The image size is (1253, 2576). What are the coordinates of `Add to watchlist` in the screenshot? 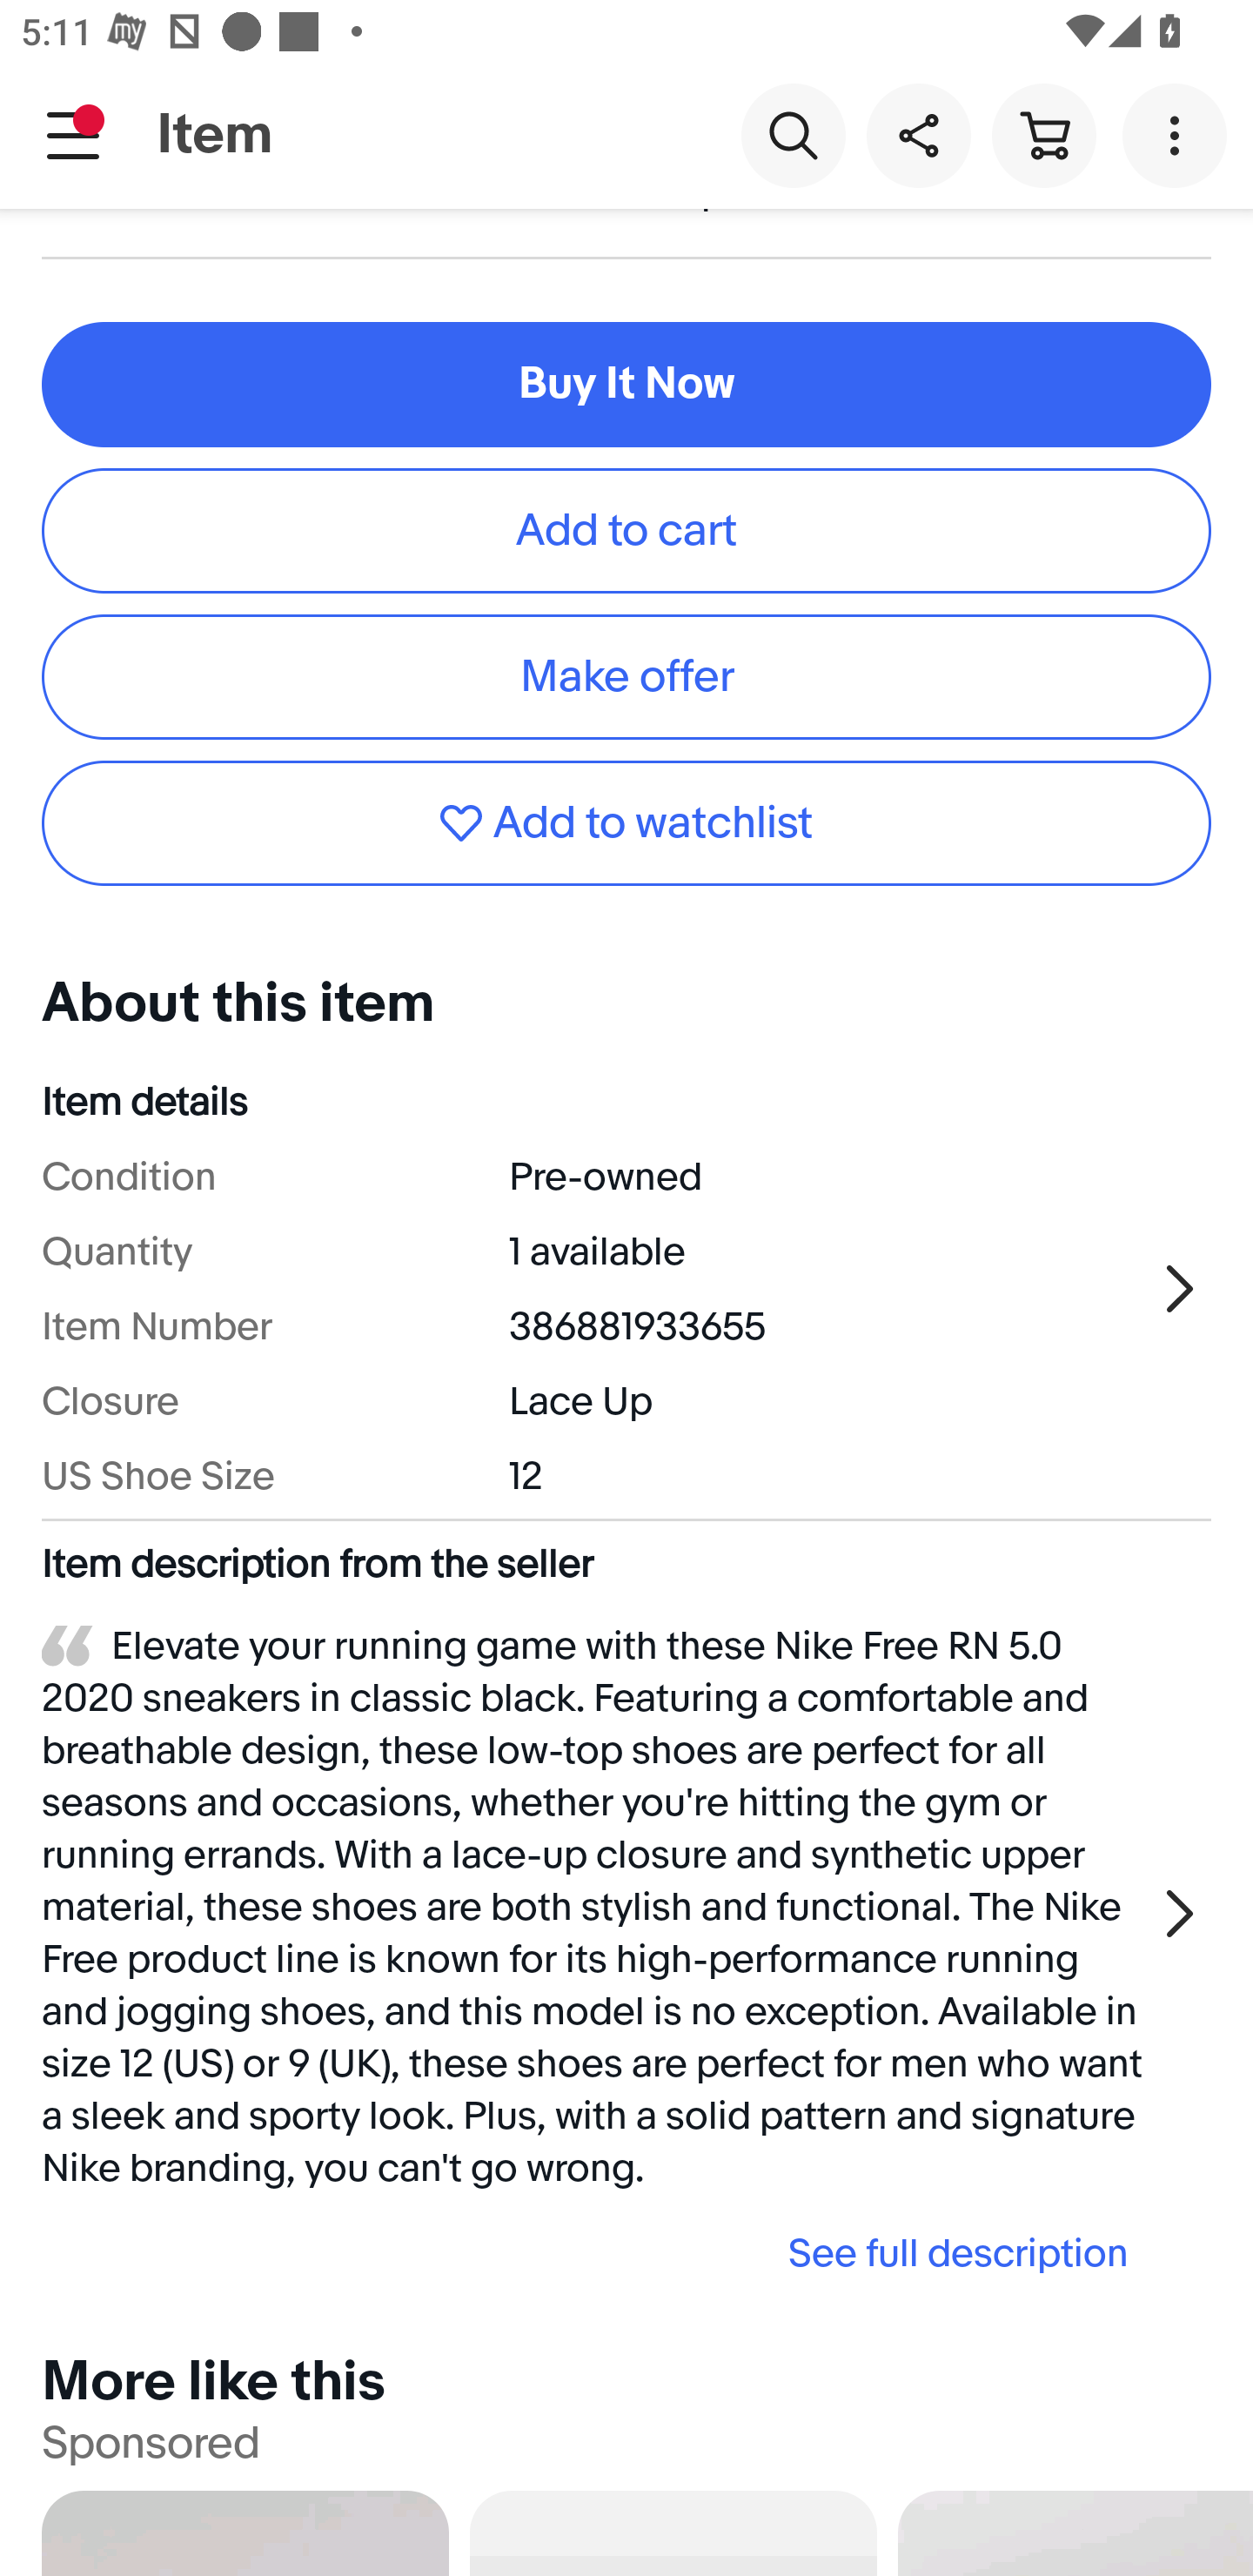 It's located at (626, 823).